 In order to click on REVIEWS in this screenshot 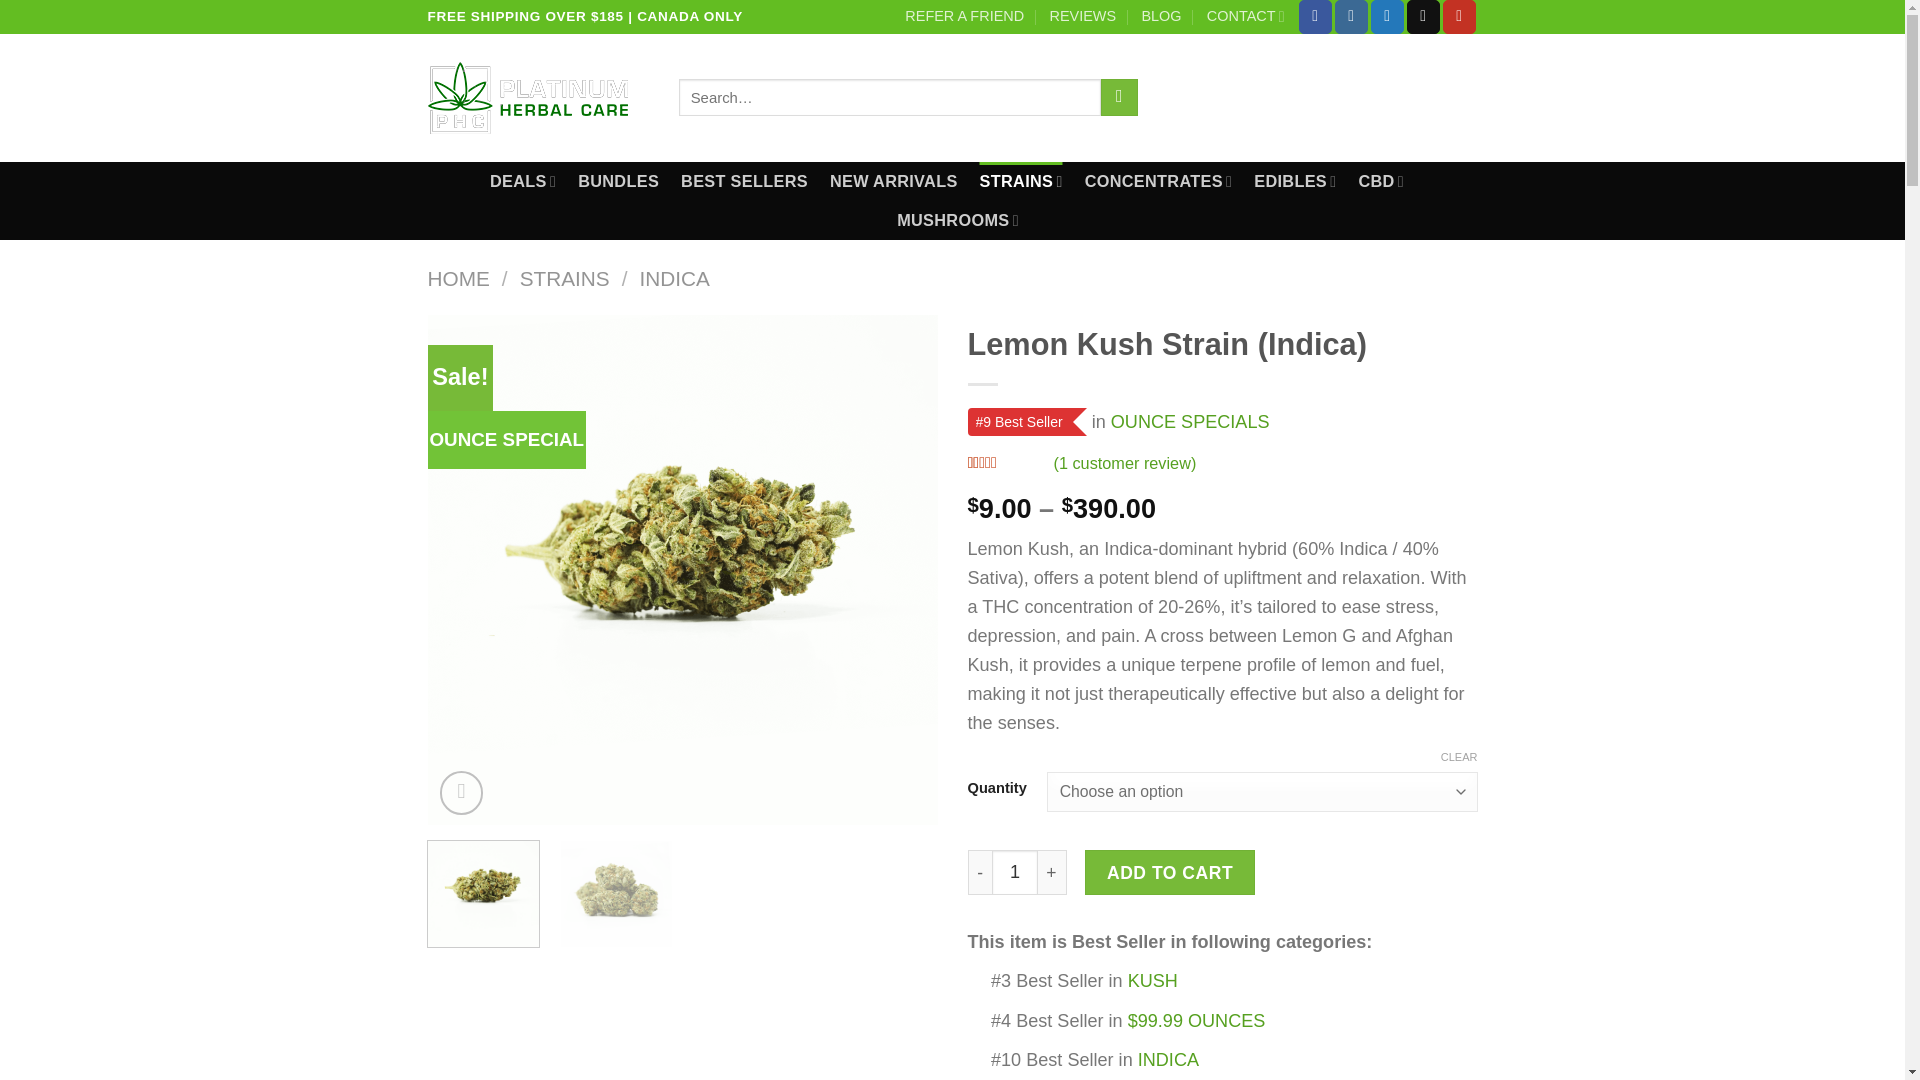, I will do `click(1082, 16)`.